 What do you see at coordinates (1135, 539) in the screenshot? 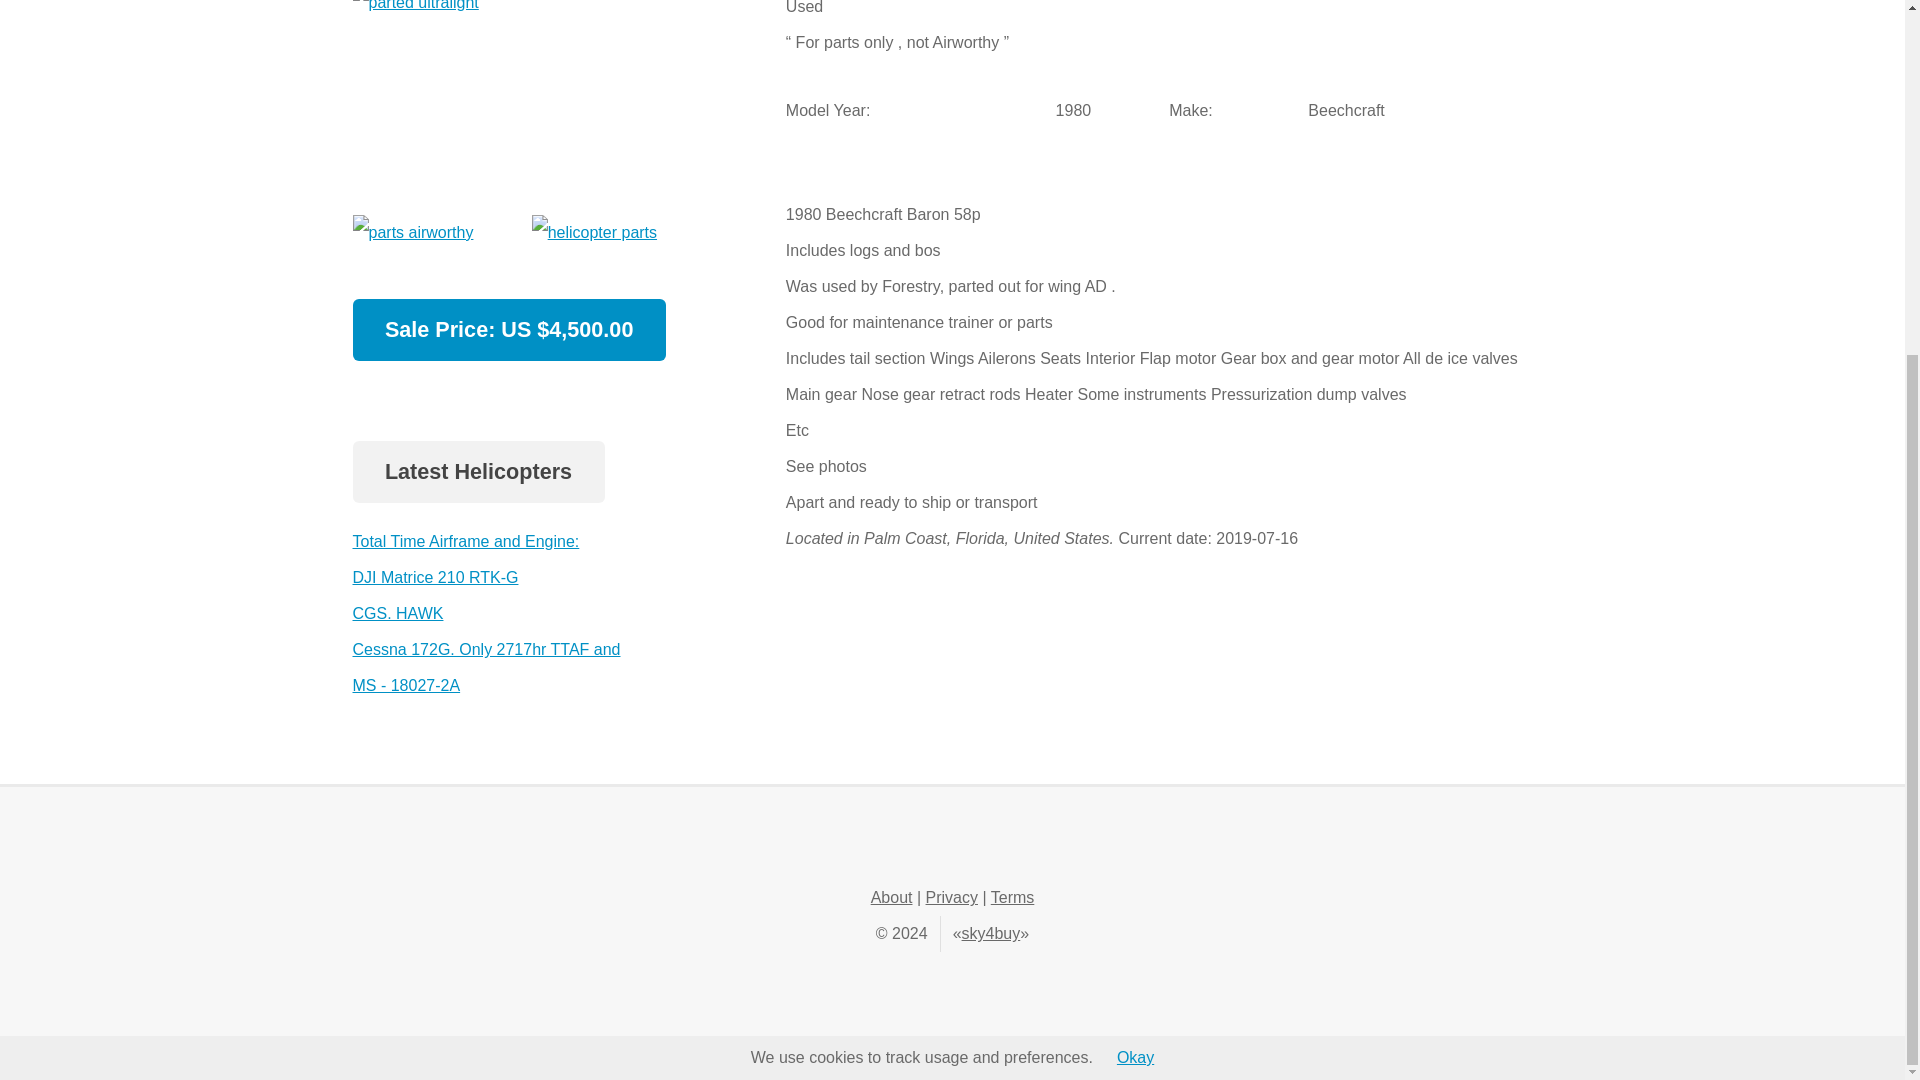
I see `Okay` at bounding box center [1135, 539].